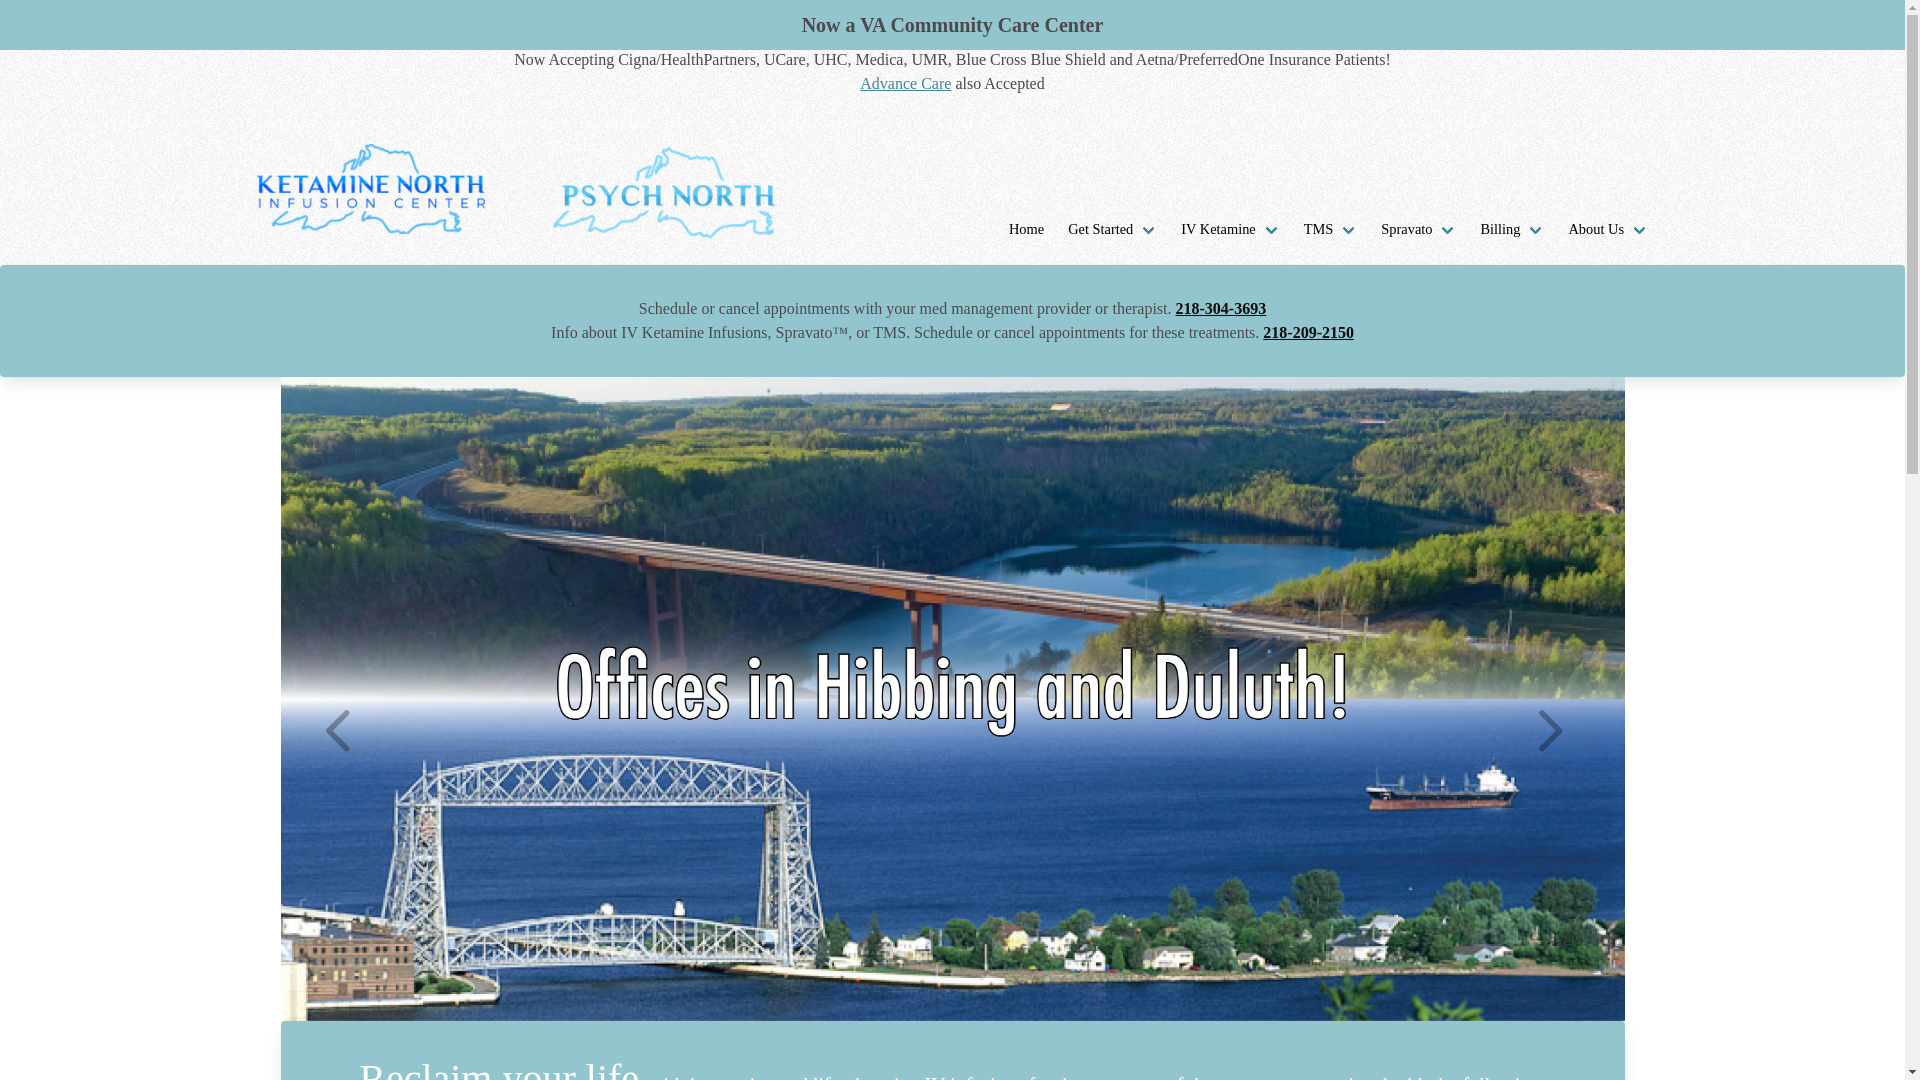  What do you see at coordinates (1308, 332) in the screenshot?
I see `218-209-2150` at bounding box center [1308, 332].